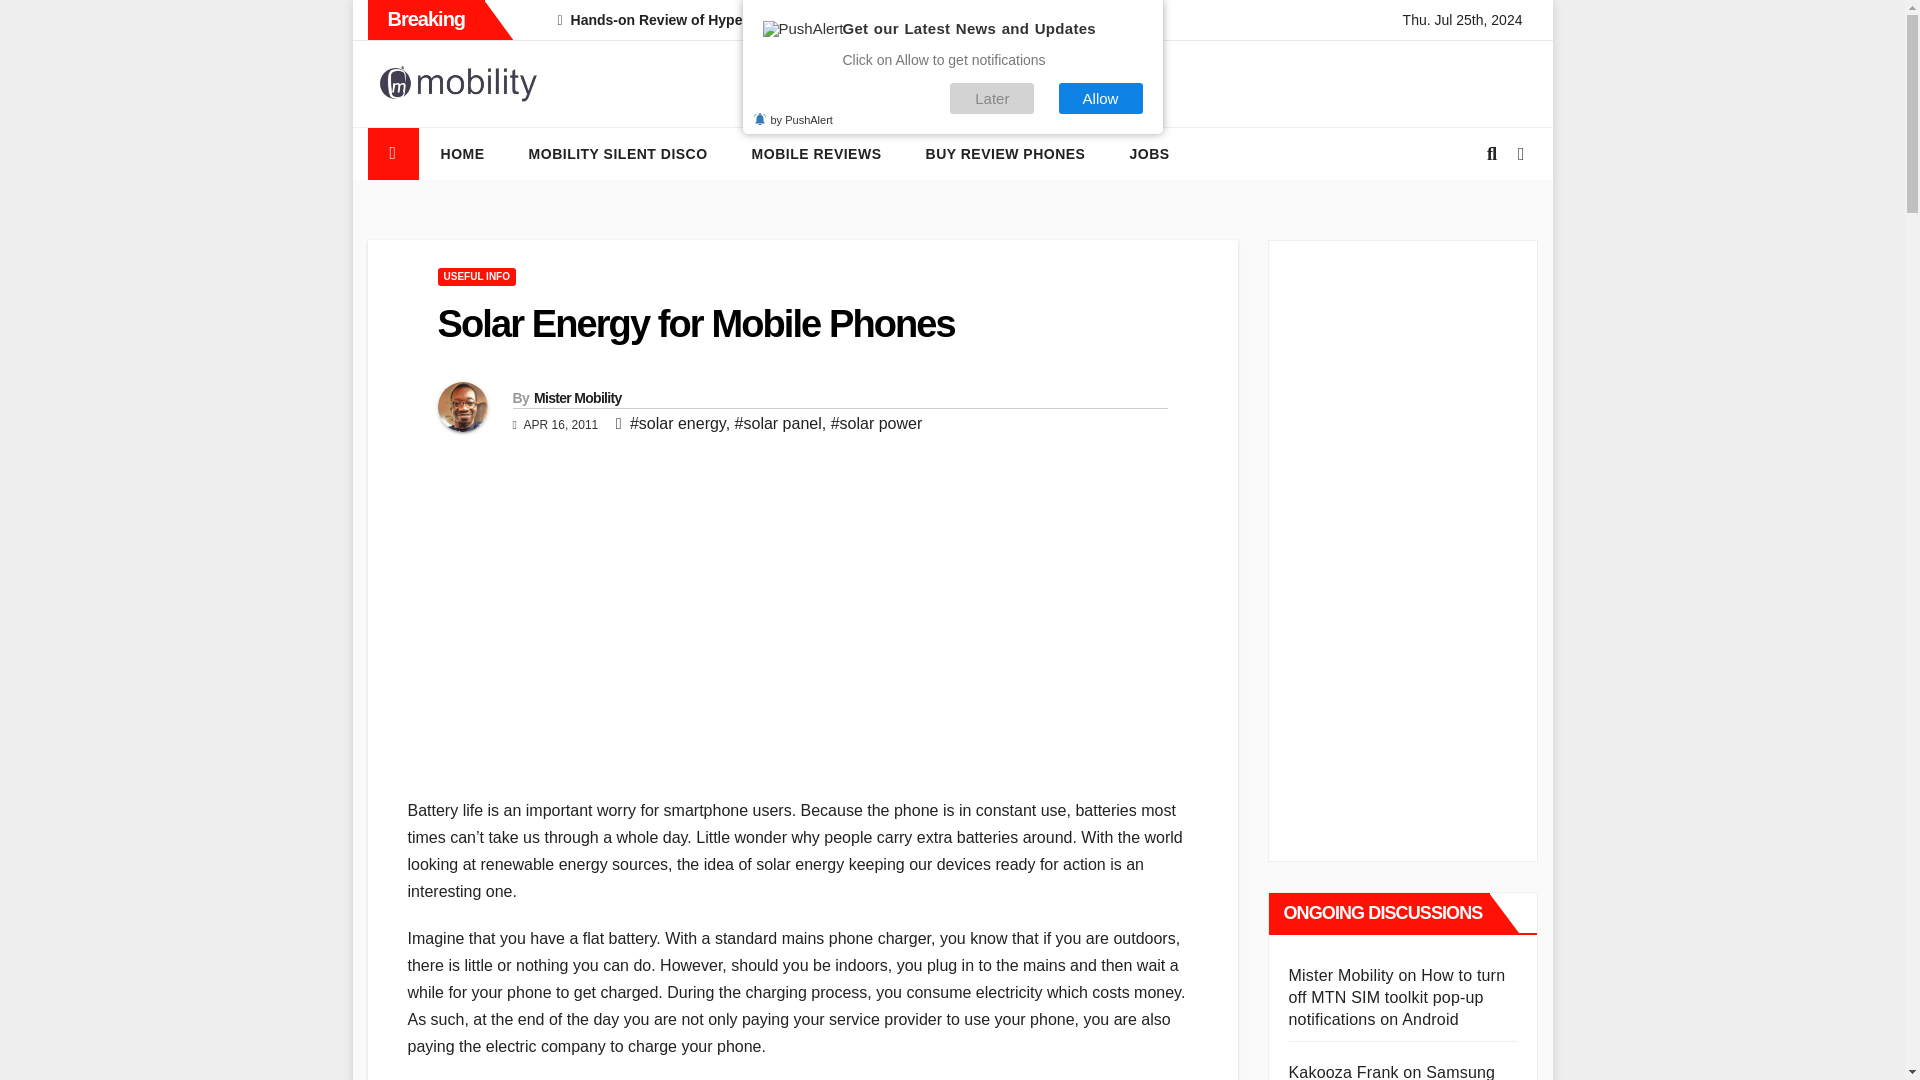 This screenshot has width=1920, height=1080. What do you see at coordinates (1148, 154) in the screenshot?
I see `JOBS` at bounding box center [1148, 154].